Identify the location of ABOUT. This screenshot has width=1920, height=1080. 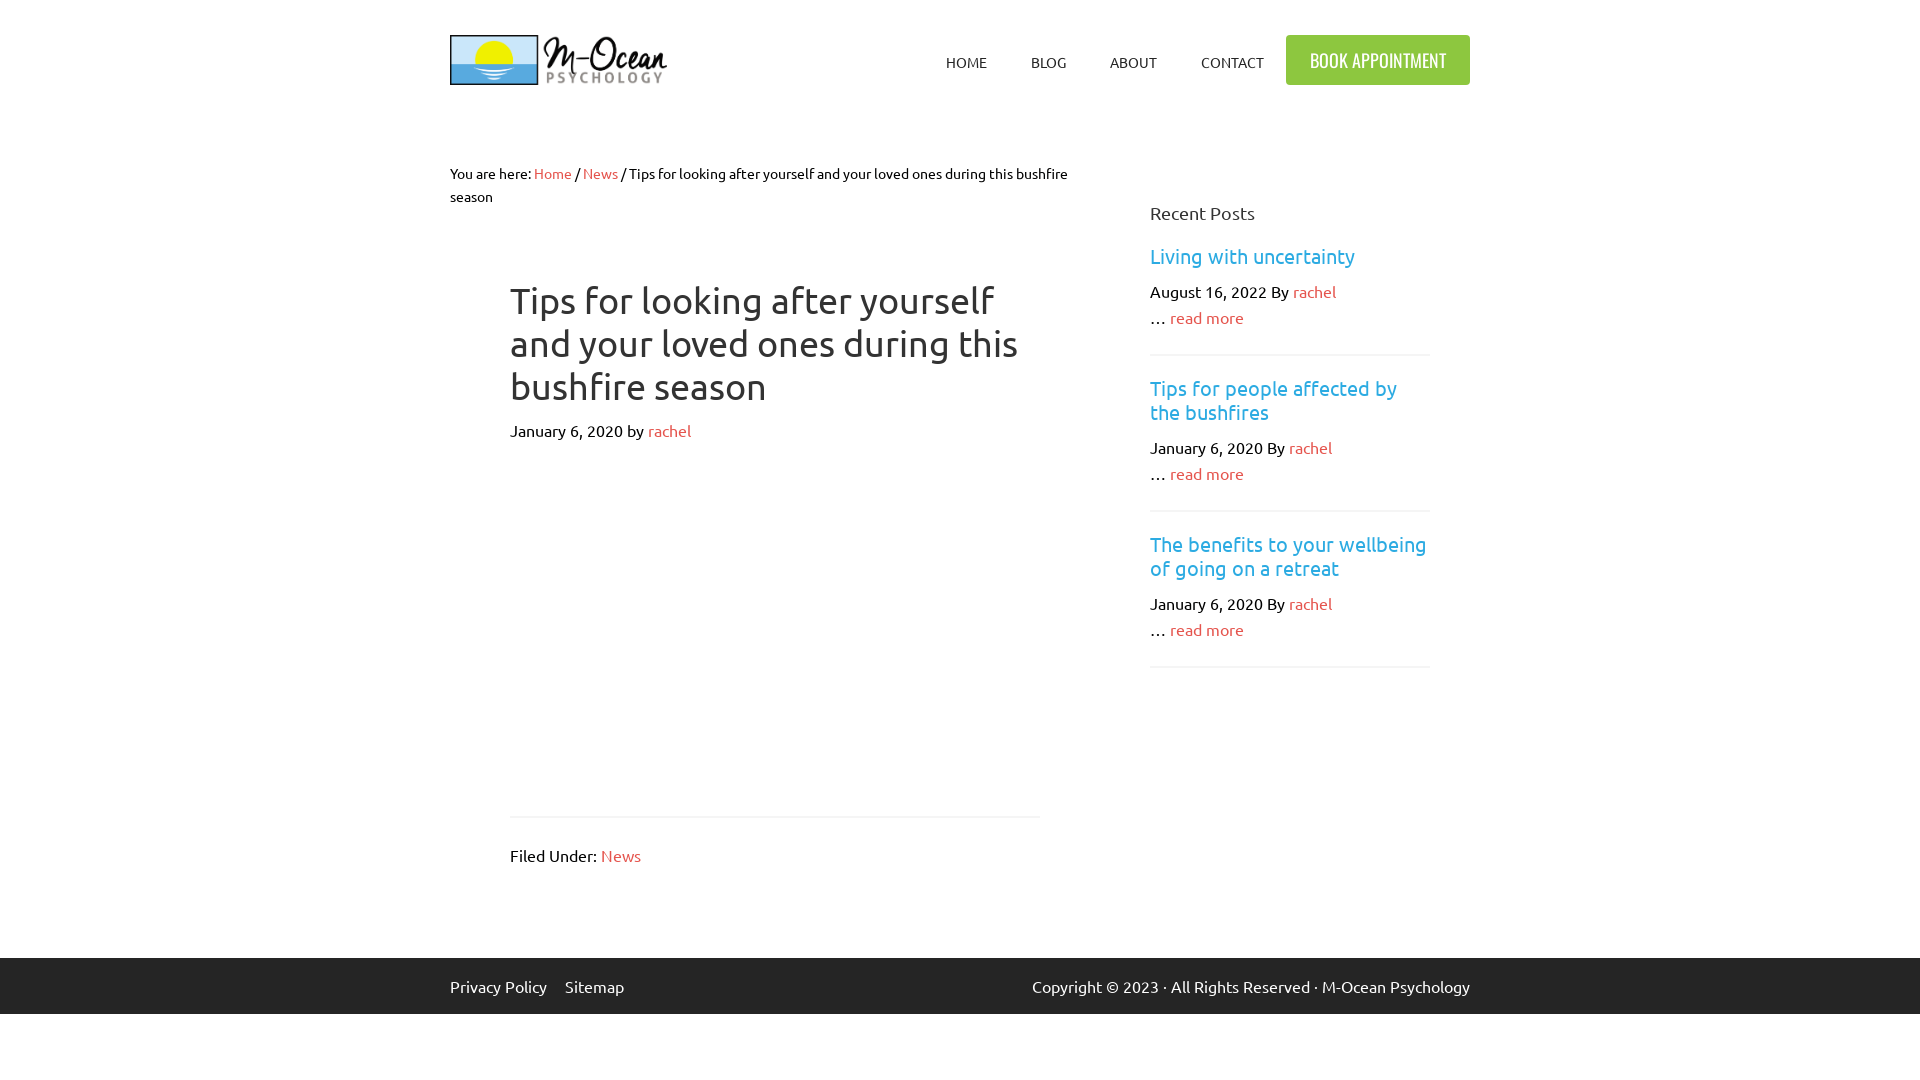
(1134, 62).